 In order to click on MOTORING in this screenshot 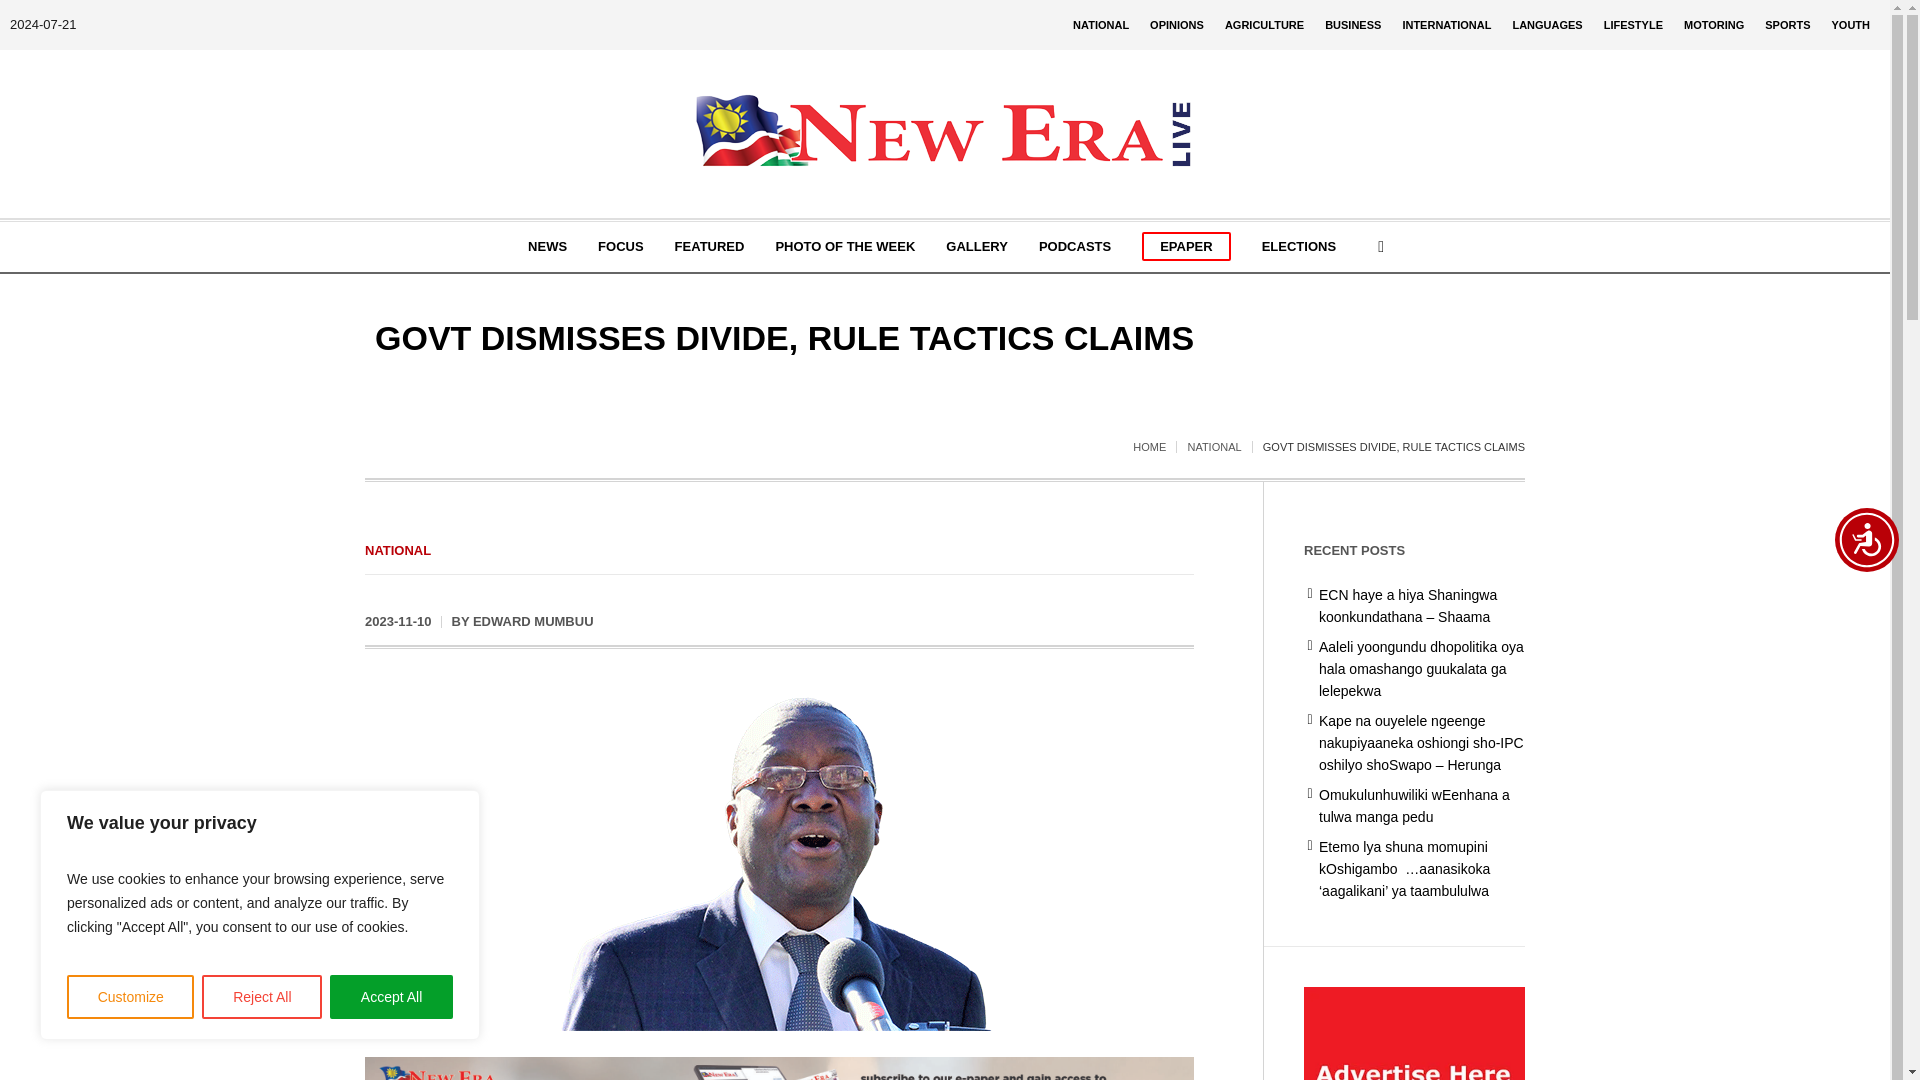, I will do `click(1714, 24)`.